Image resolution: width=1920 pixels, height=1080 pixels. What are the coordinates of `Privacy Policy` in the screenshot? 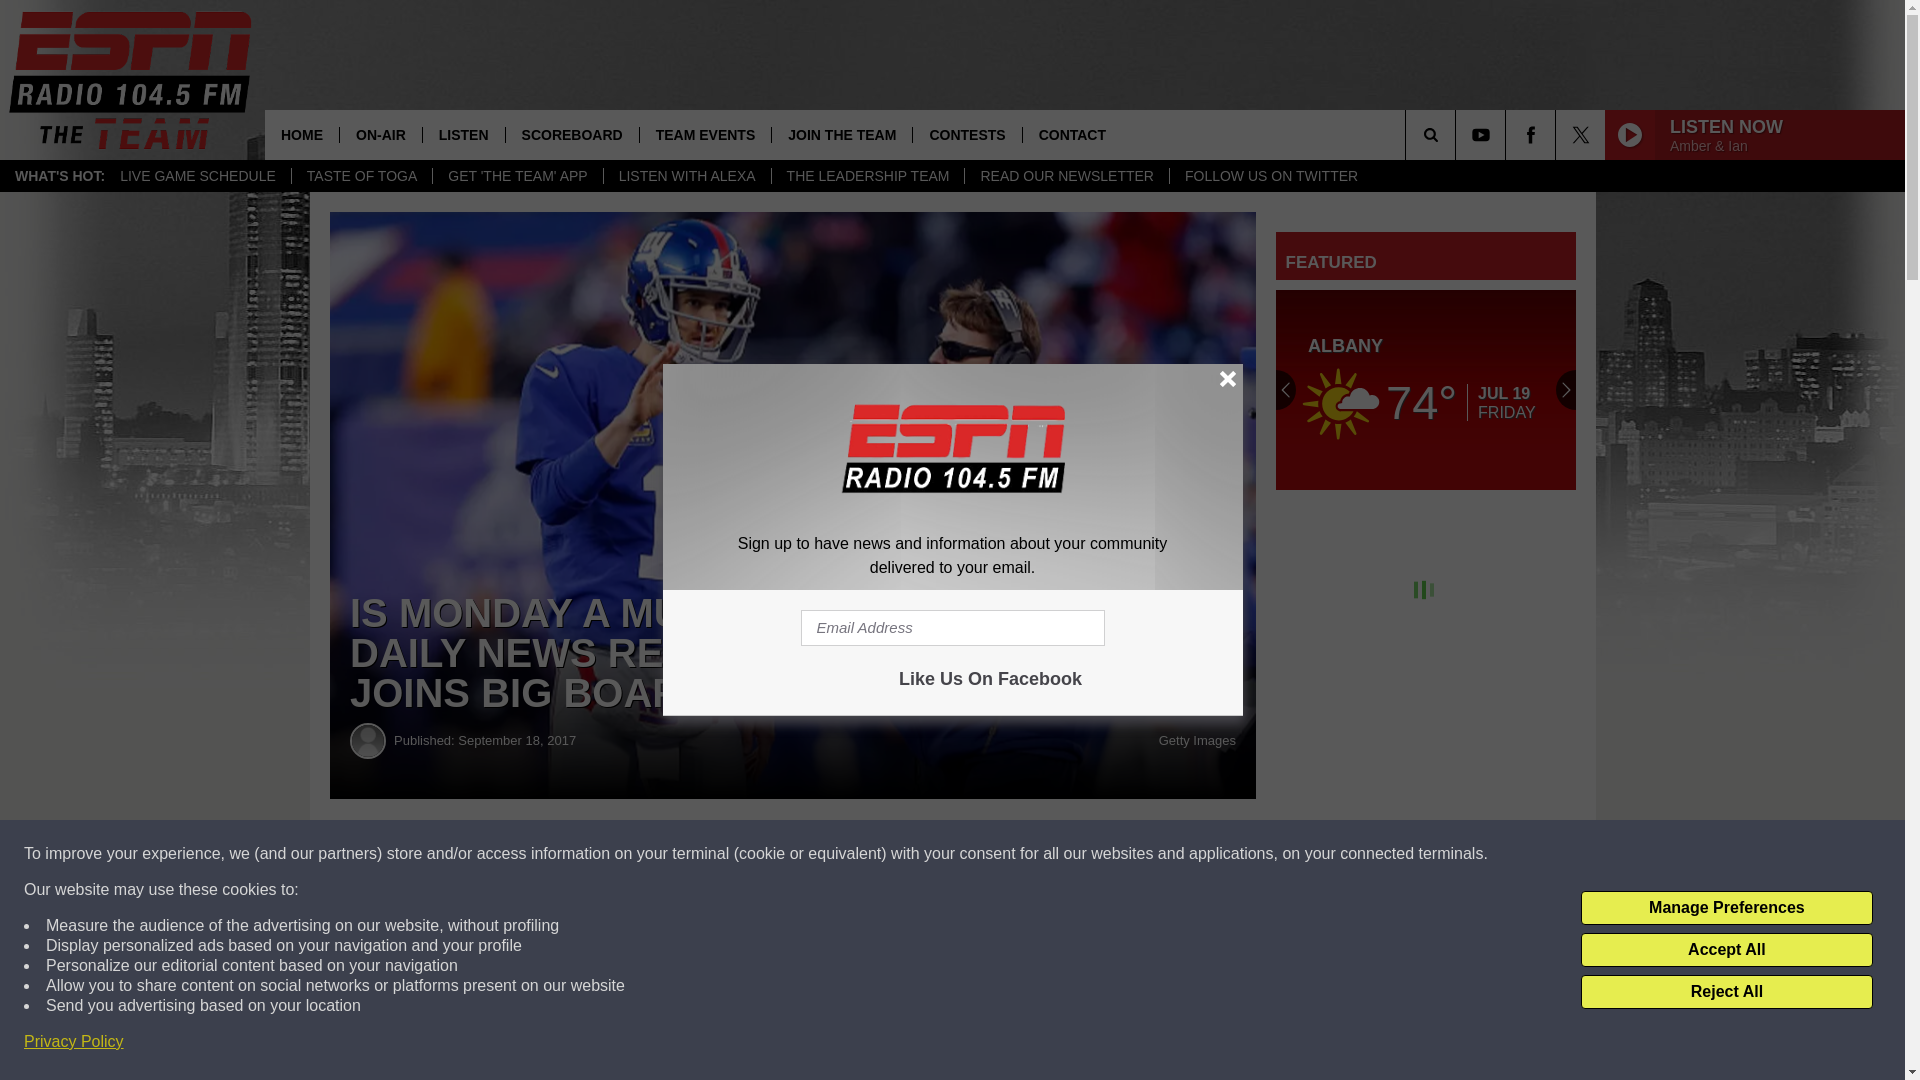 It's located at (74, 1042).